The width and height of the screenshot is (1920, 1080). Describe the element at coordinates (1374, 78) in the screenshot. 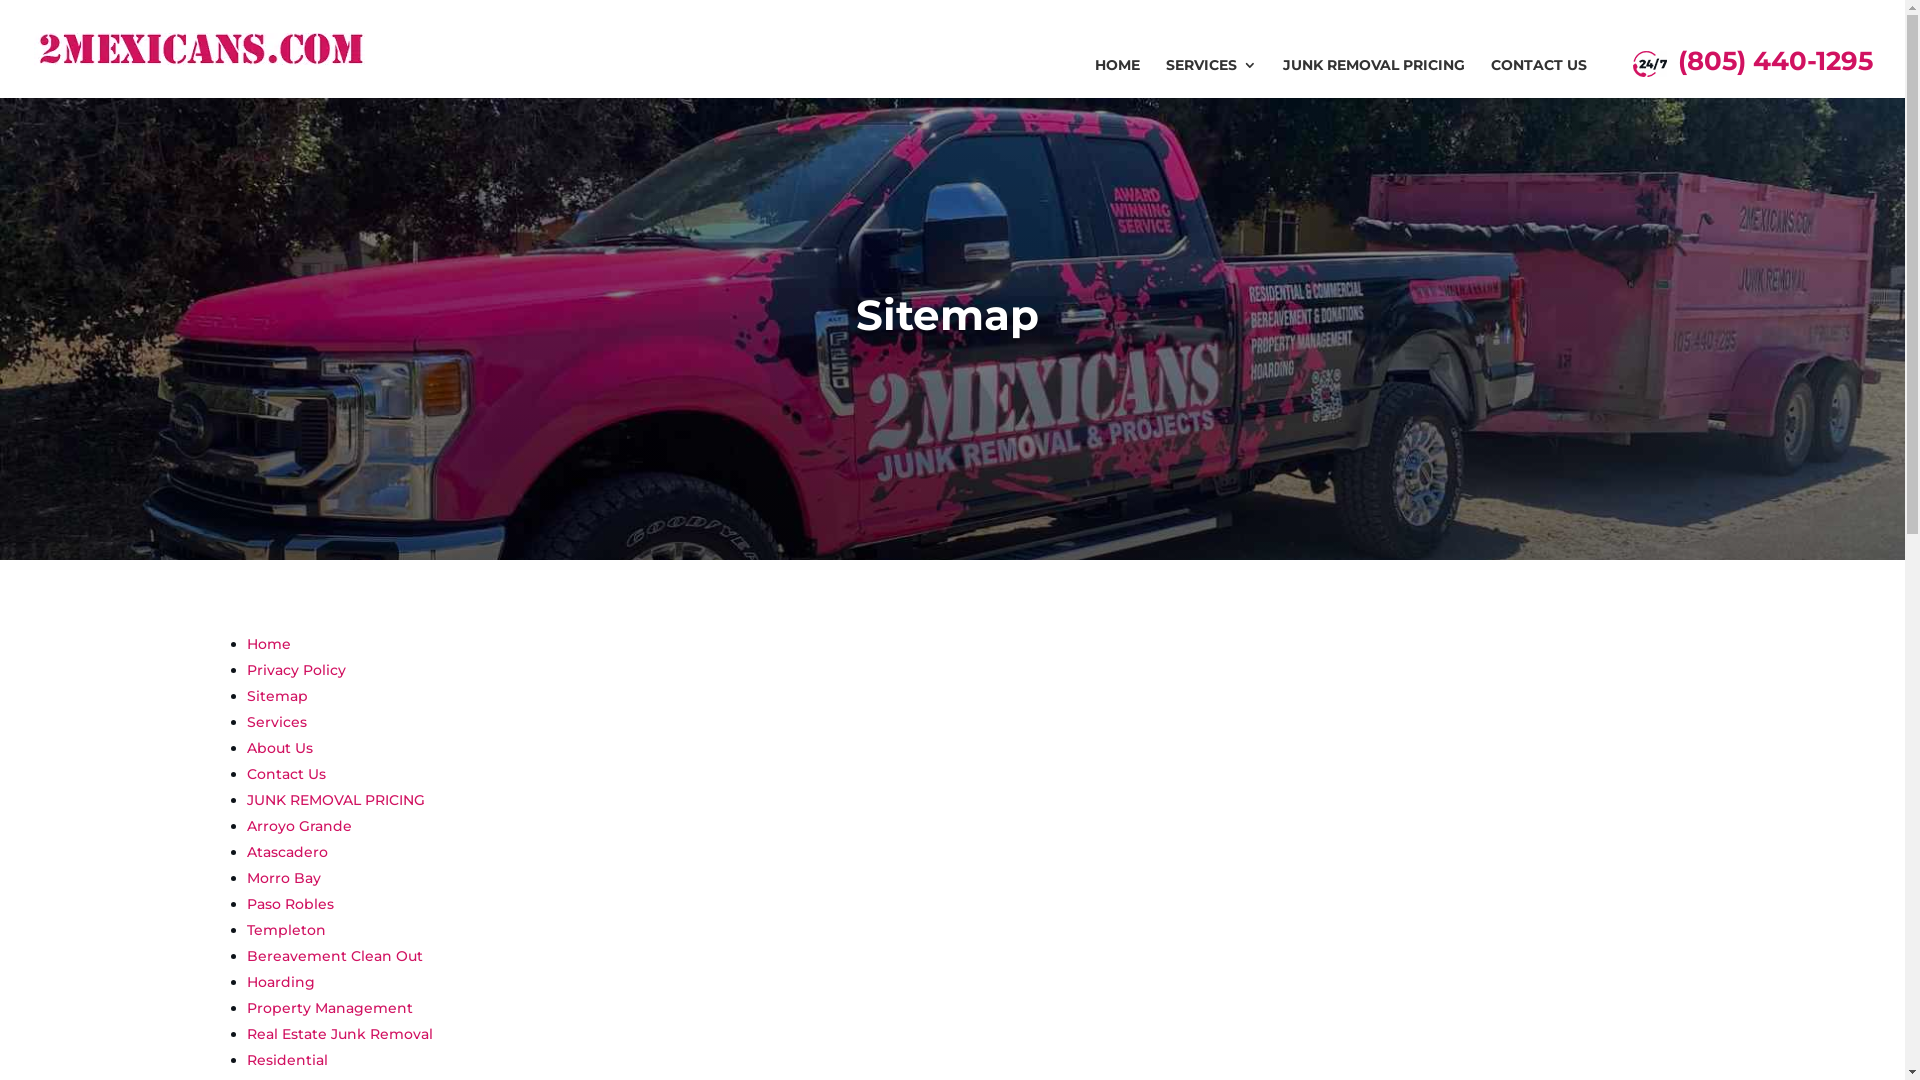

I see `JUNK REMOVAL PRICING` at that location.